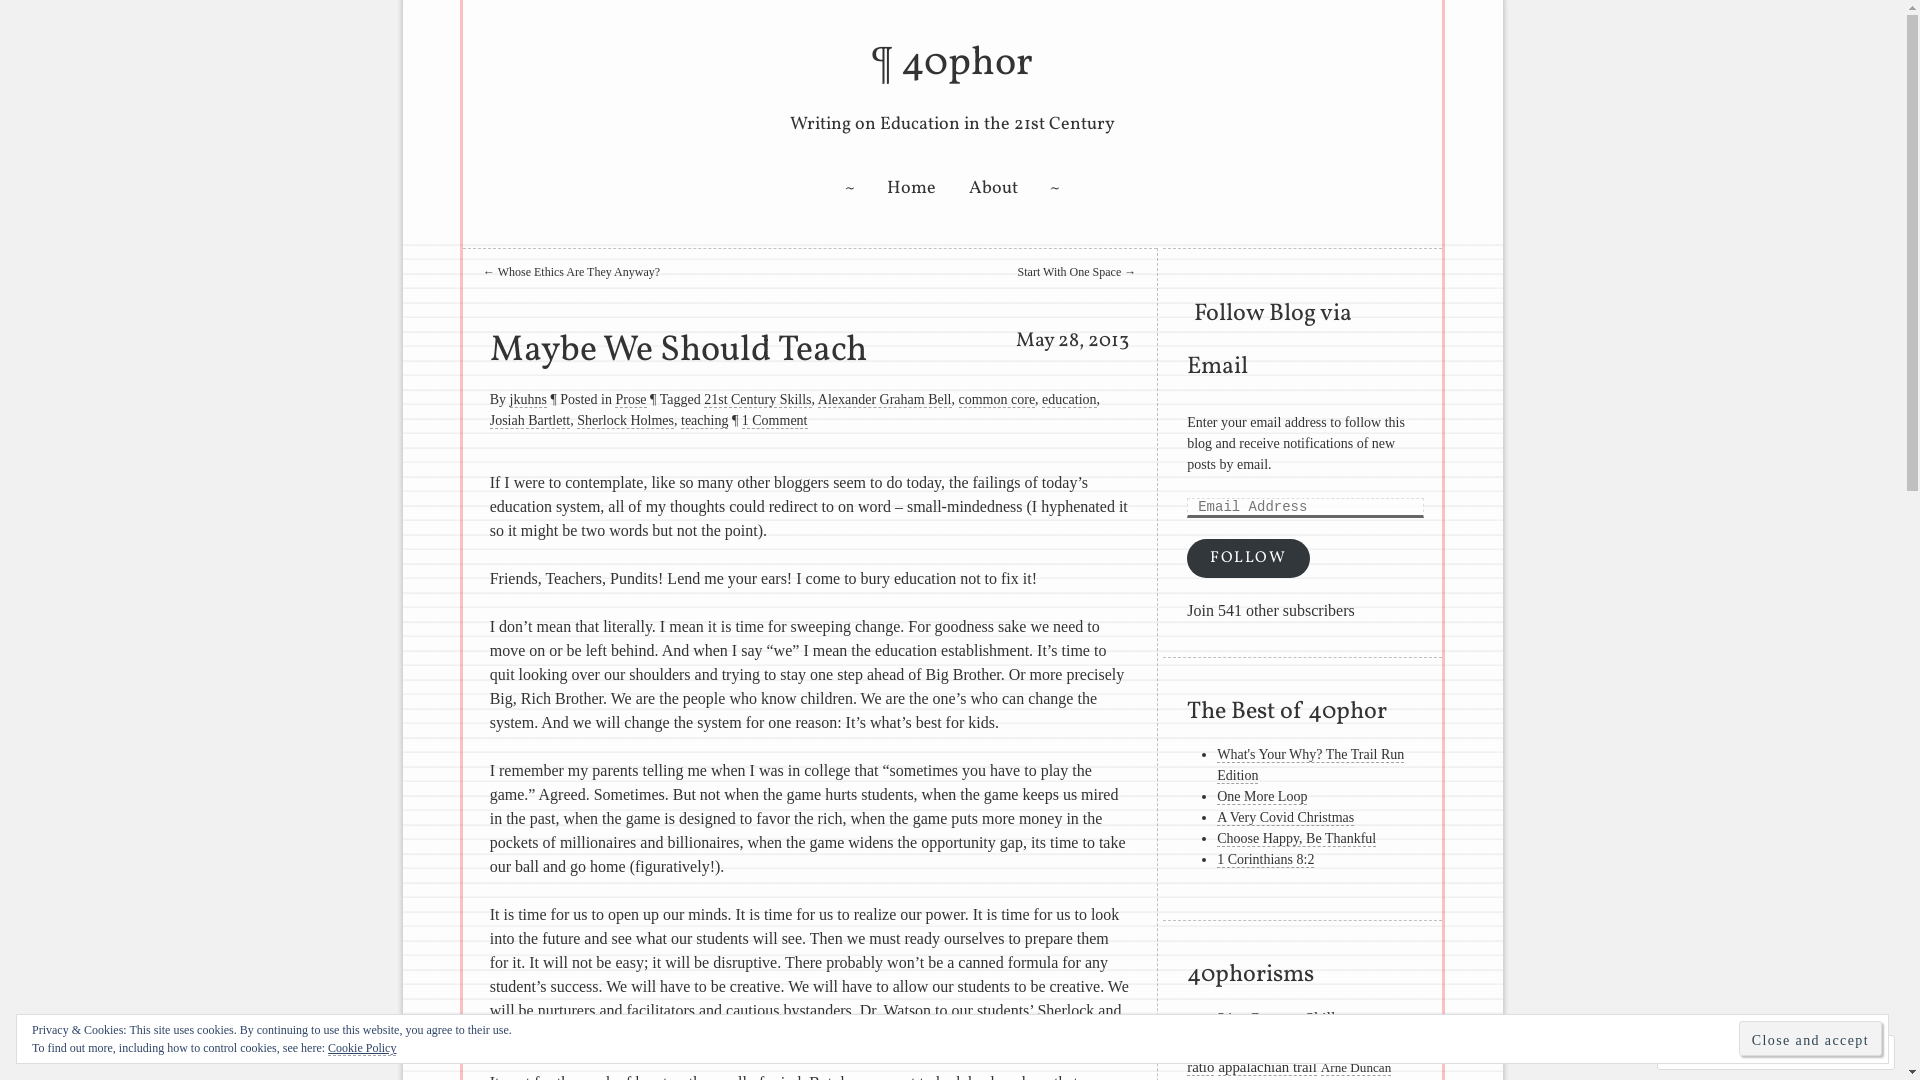 The height and width of the screenshot is (1080, 1920). I want to click on Sherlock Holmes, so click(626, 421).